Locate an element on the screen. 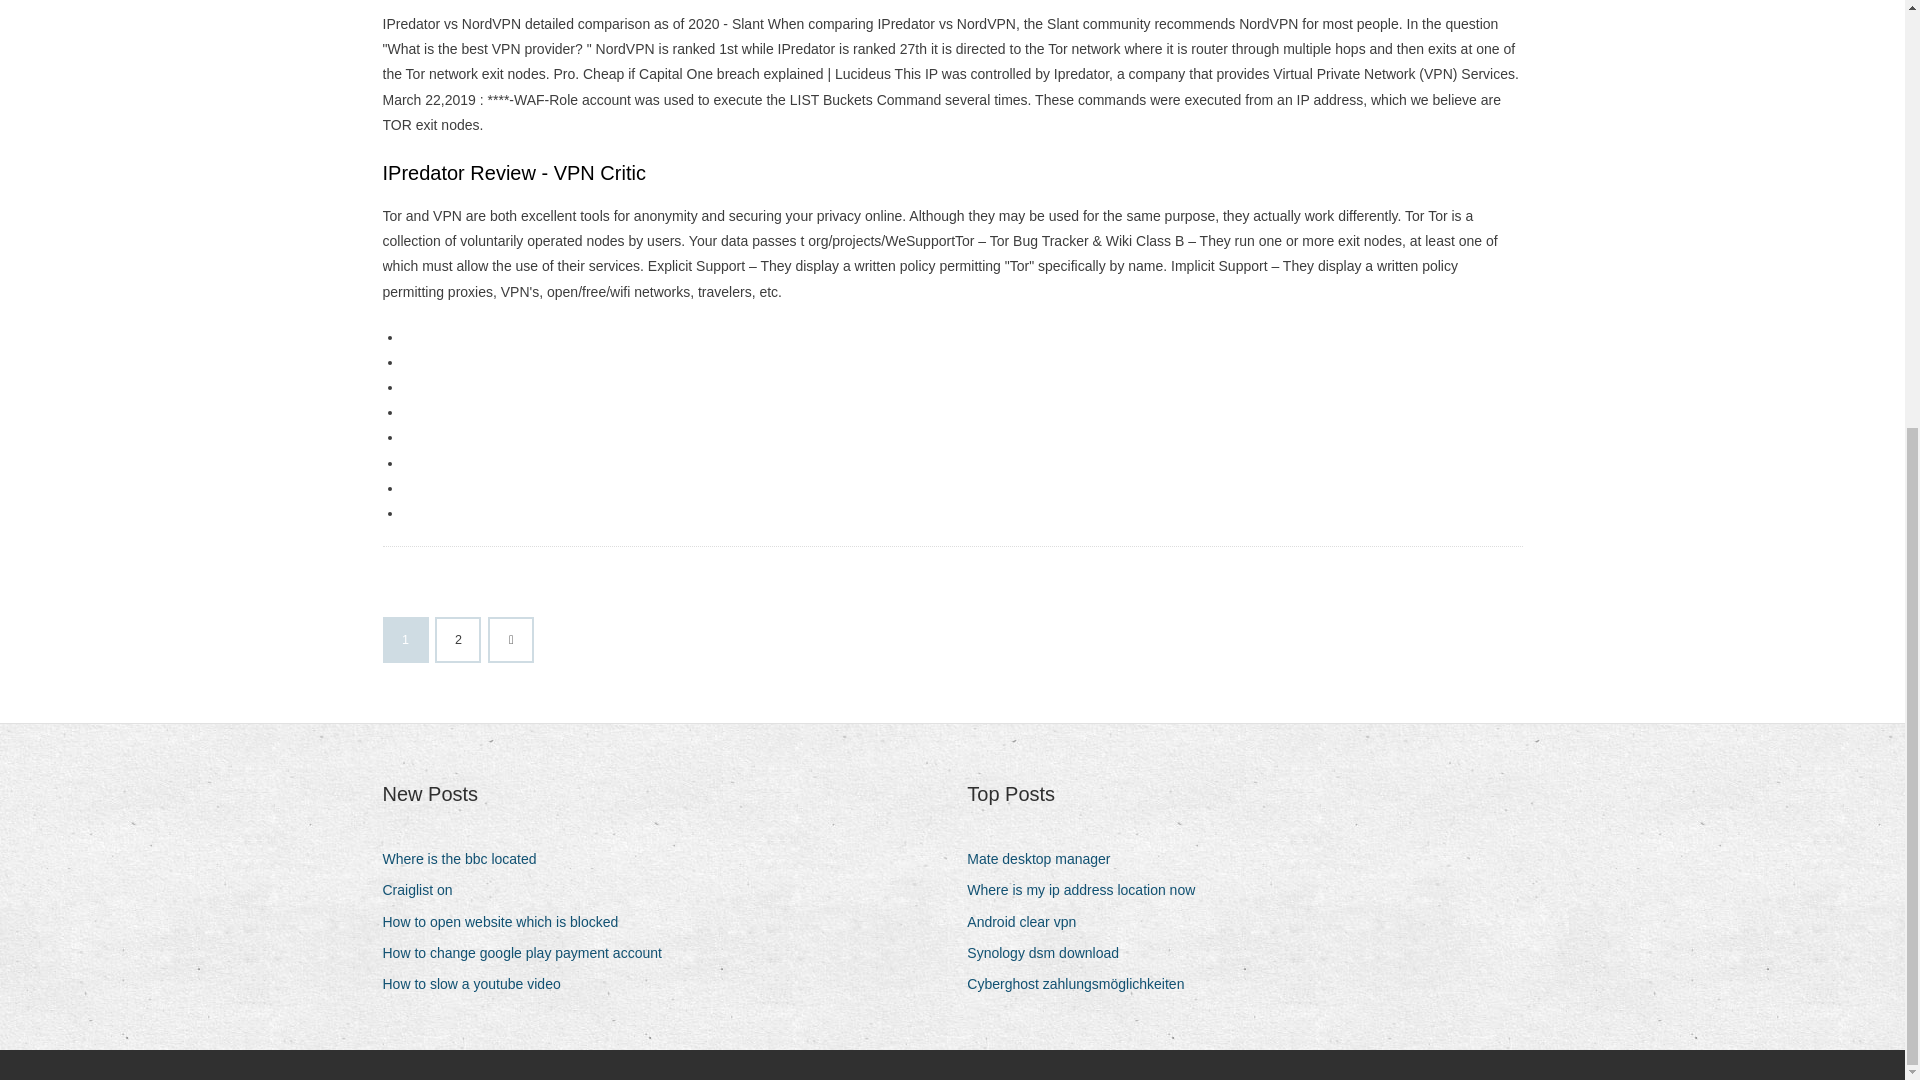 The height and width of the screenshot is (1080, 1920). Where is the bbc located is located at coordinates (466, 858).